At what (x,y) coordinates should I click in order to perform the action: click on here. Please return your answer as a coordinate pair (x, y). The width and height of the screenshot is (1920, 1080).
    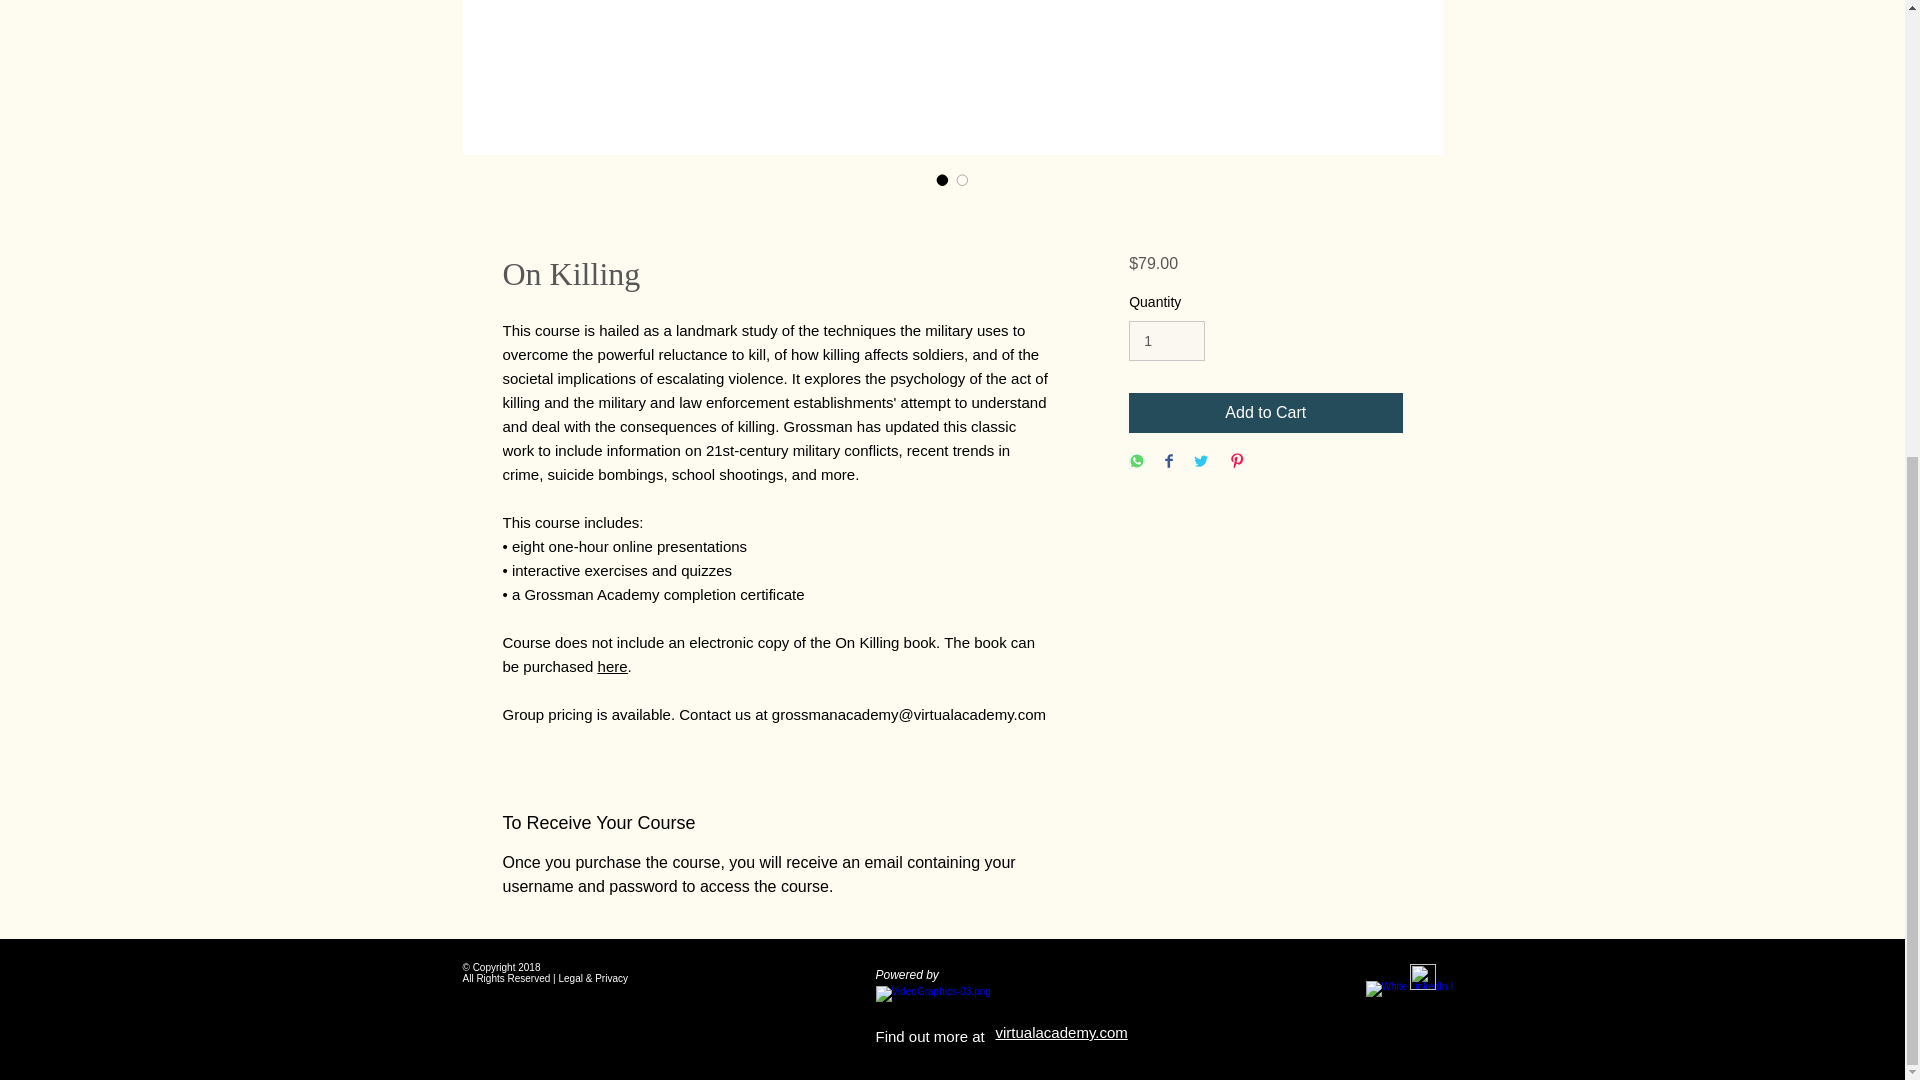
    Looking at the image, I should click on (612, 666).